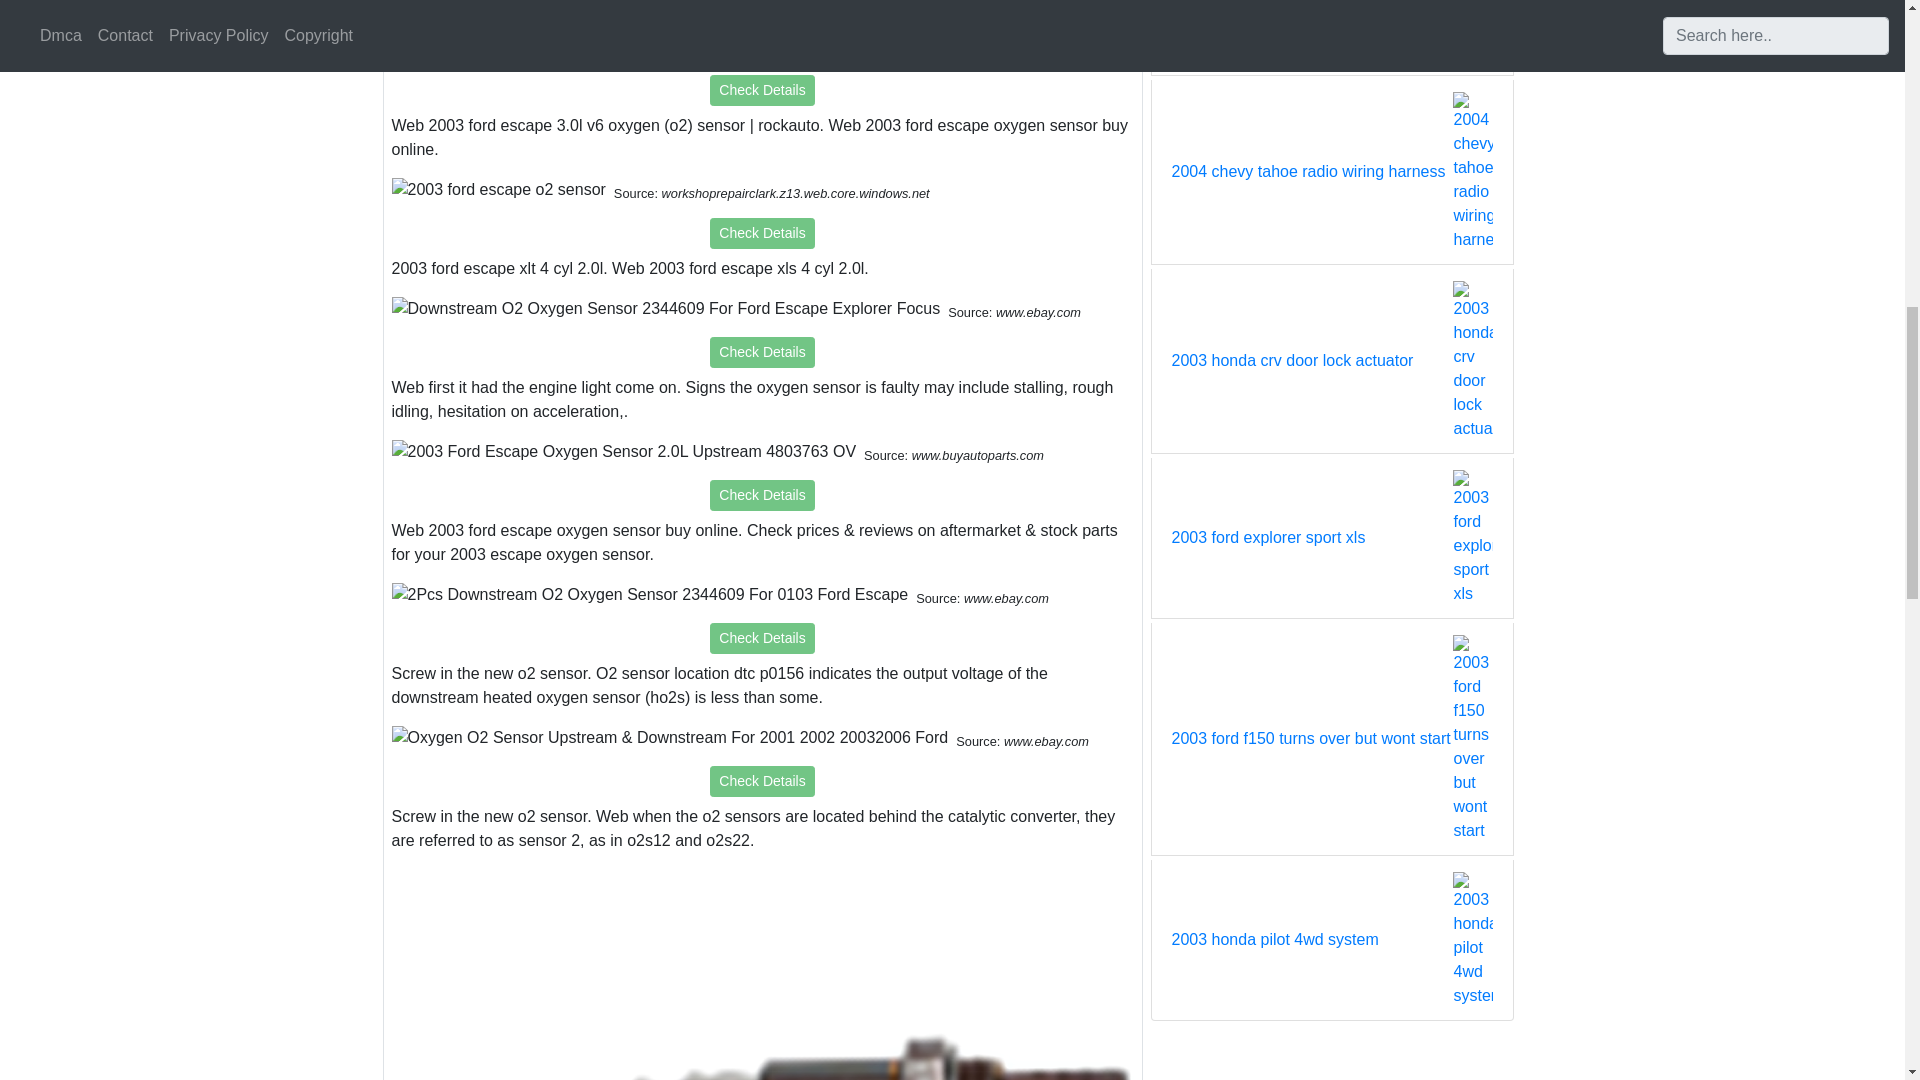  I want to click on Check Details, so click(762, 781).